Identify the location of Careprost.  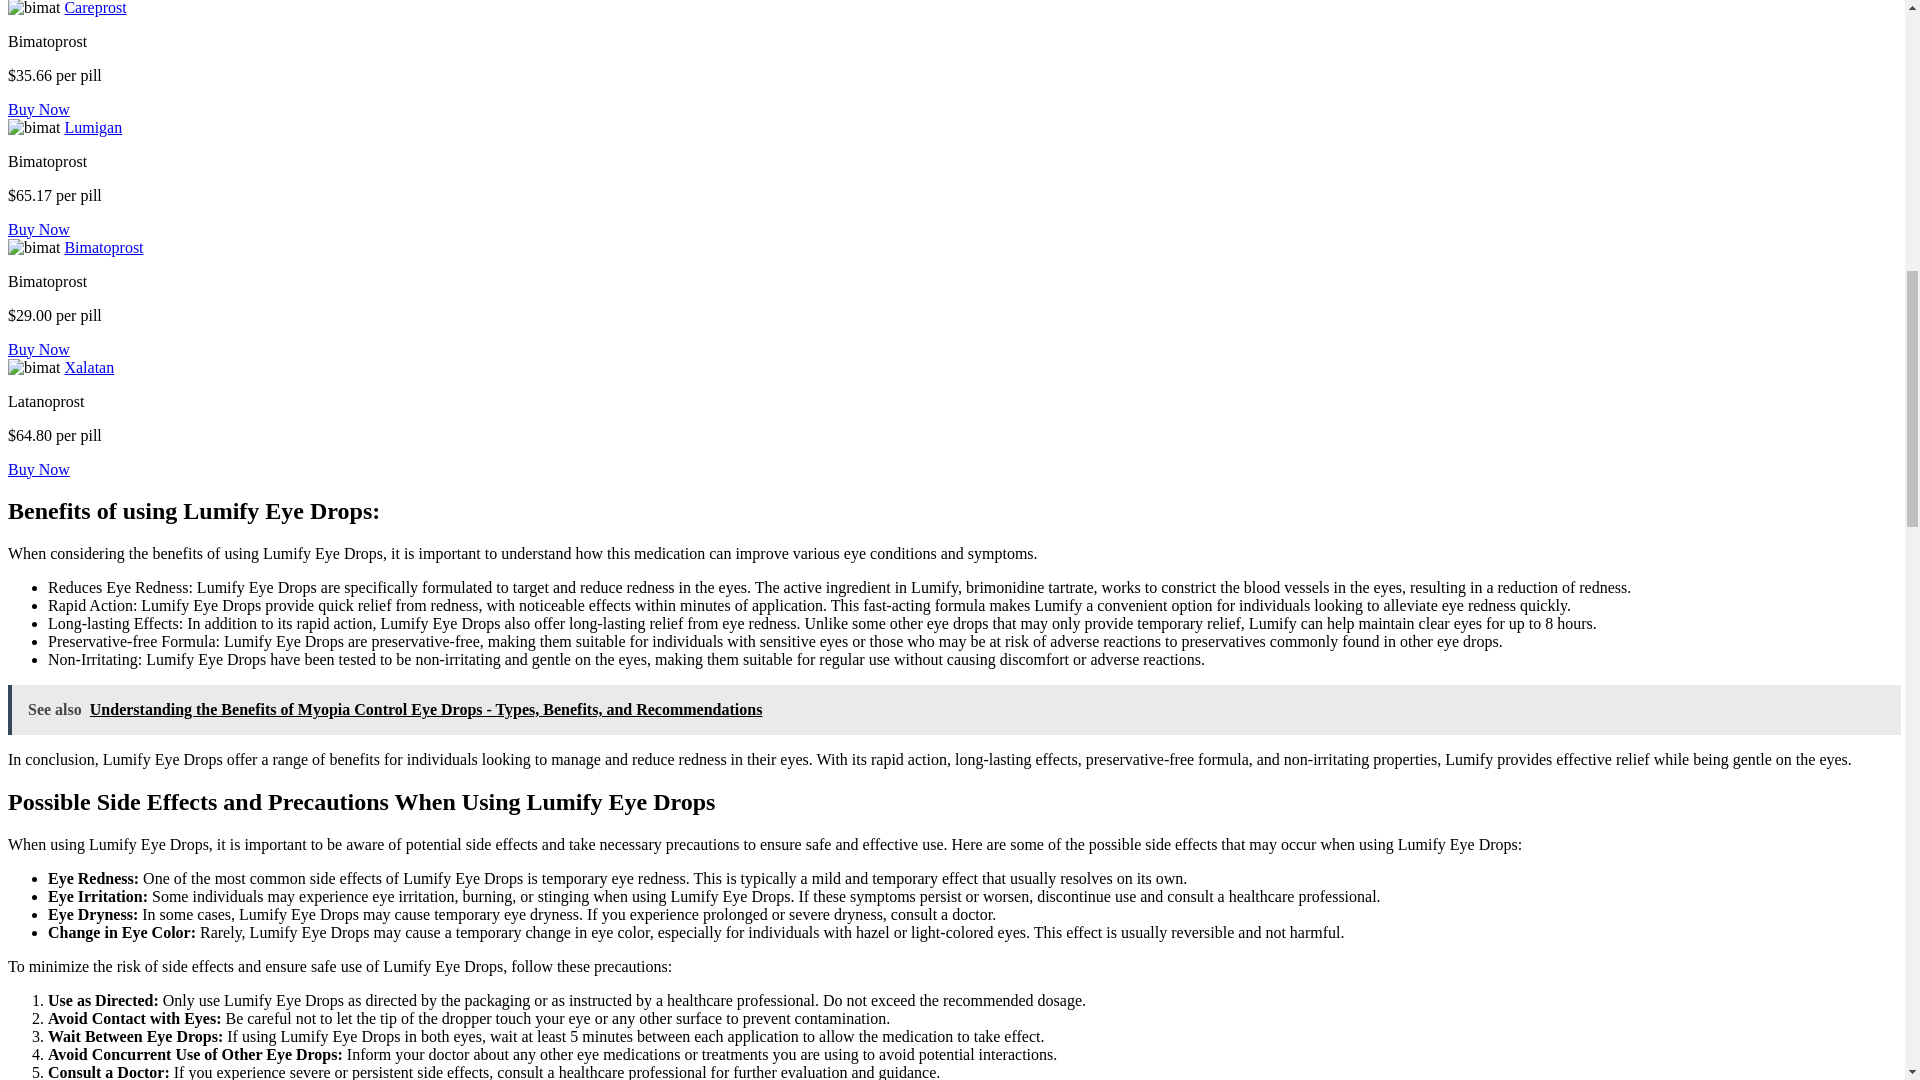
(94, 8).